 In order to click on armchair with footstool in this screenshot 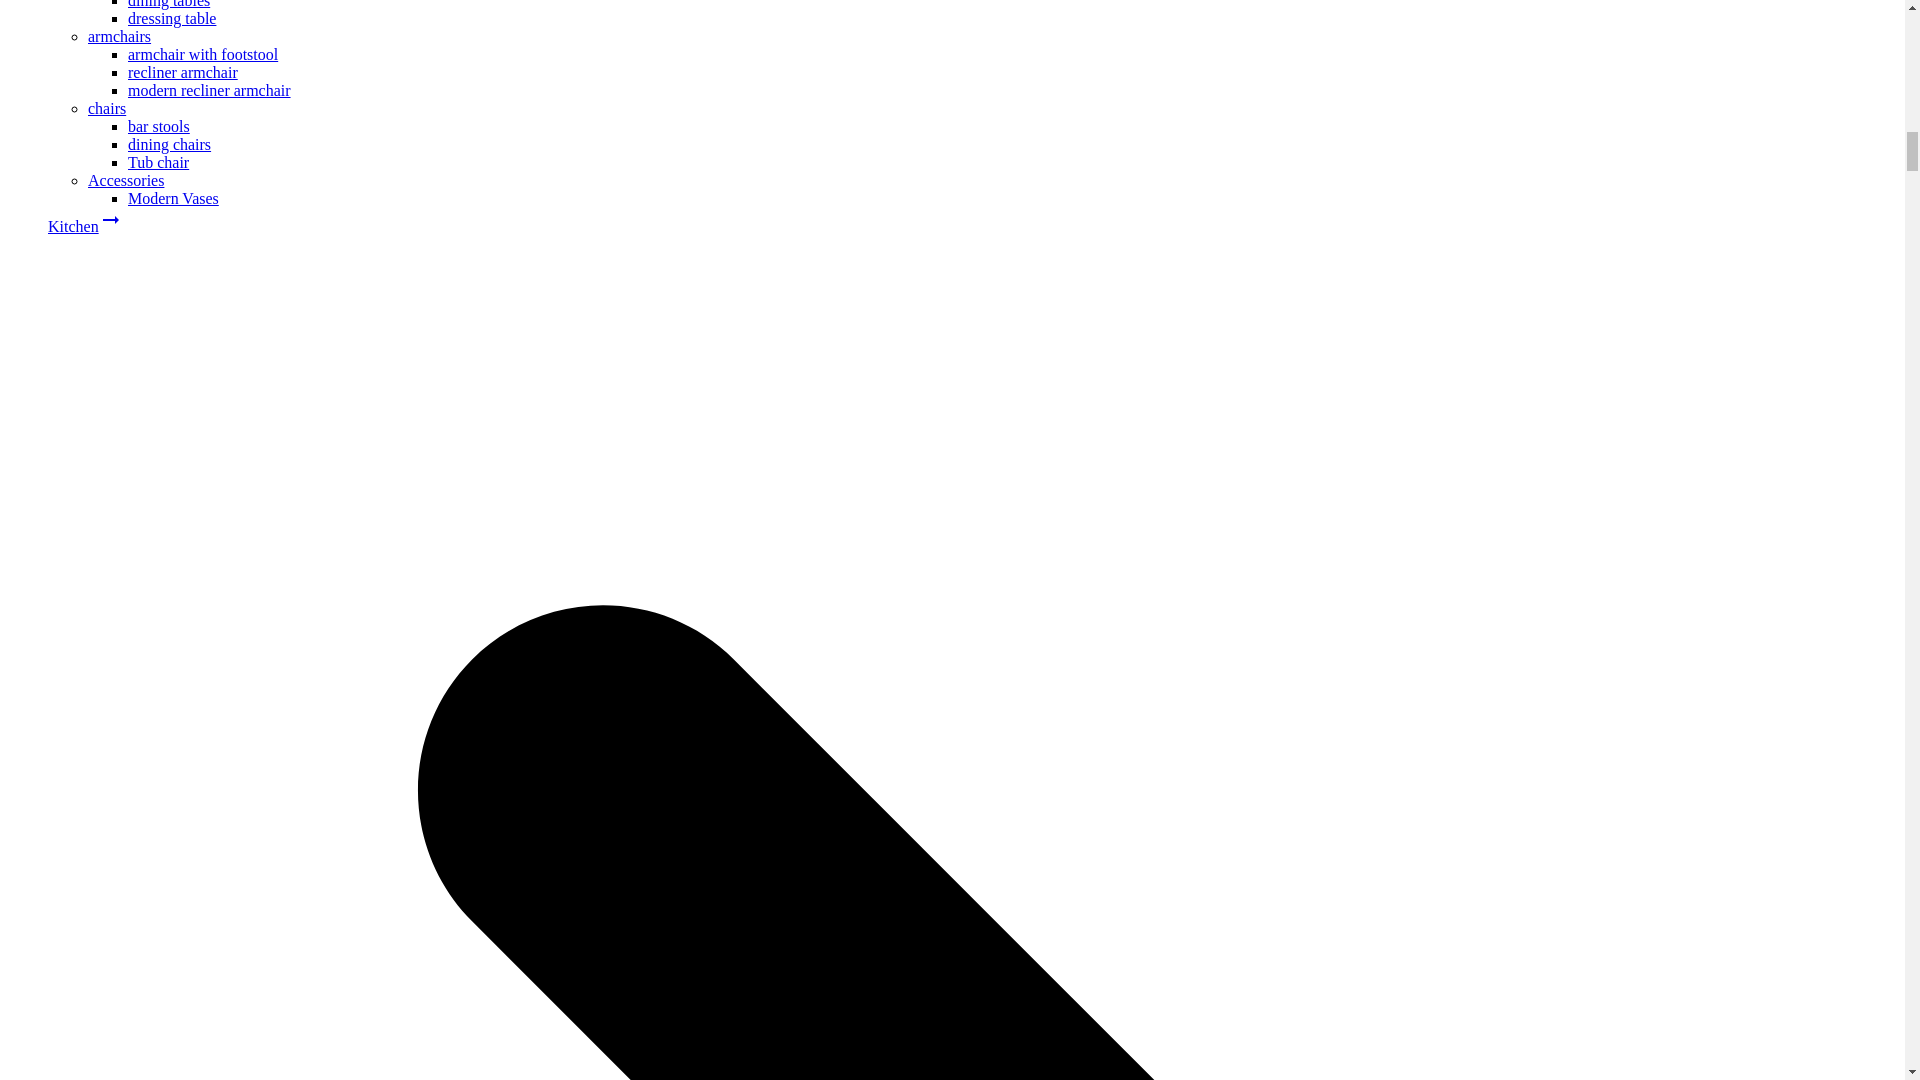, I will do `click(203, 54)`.